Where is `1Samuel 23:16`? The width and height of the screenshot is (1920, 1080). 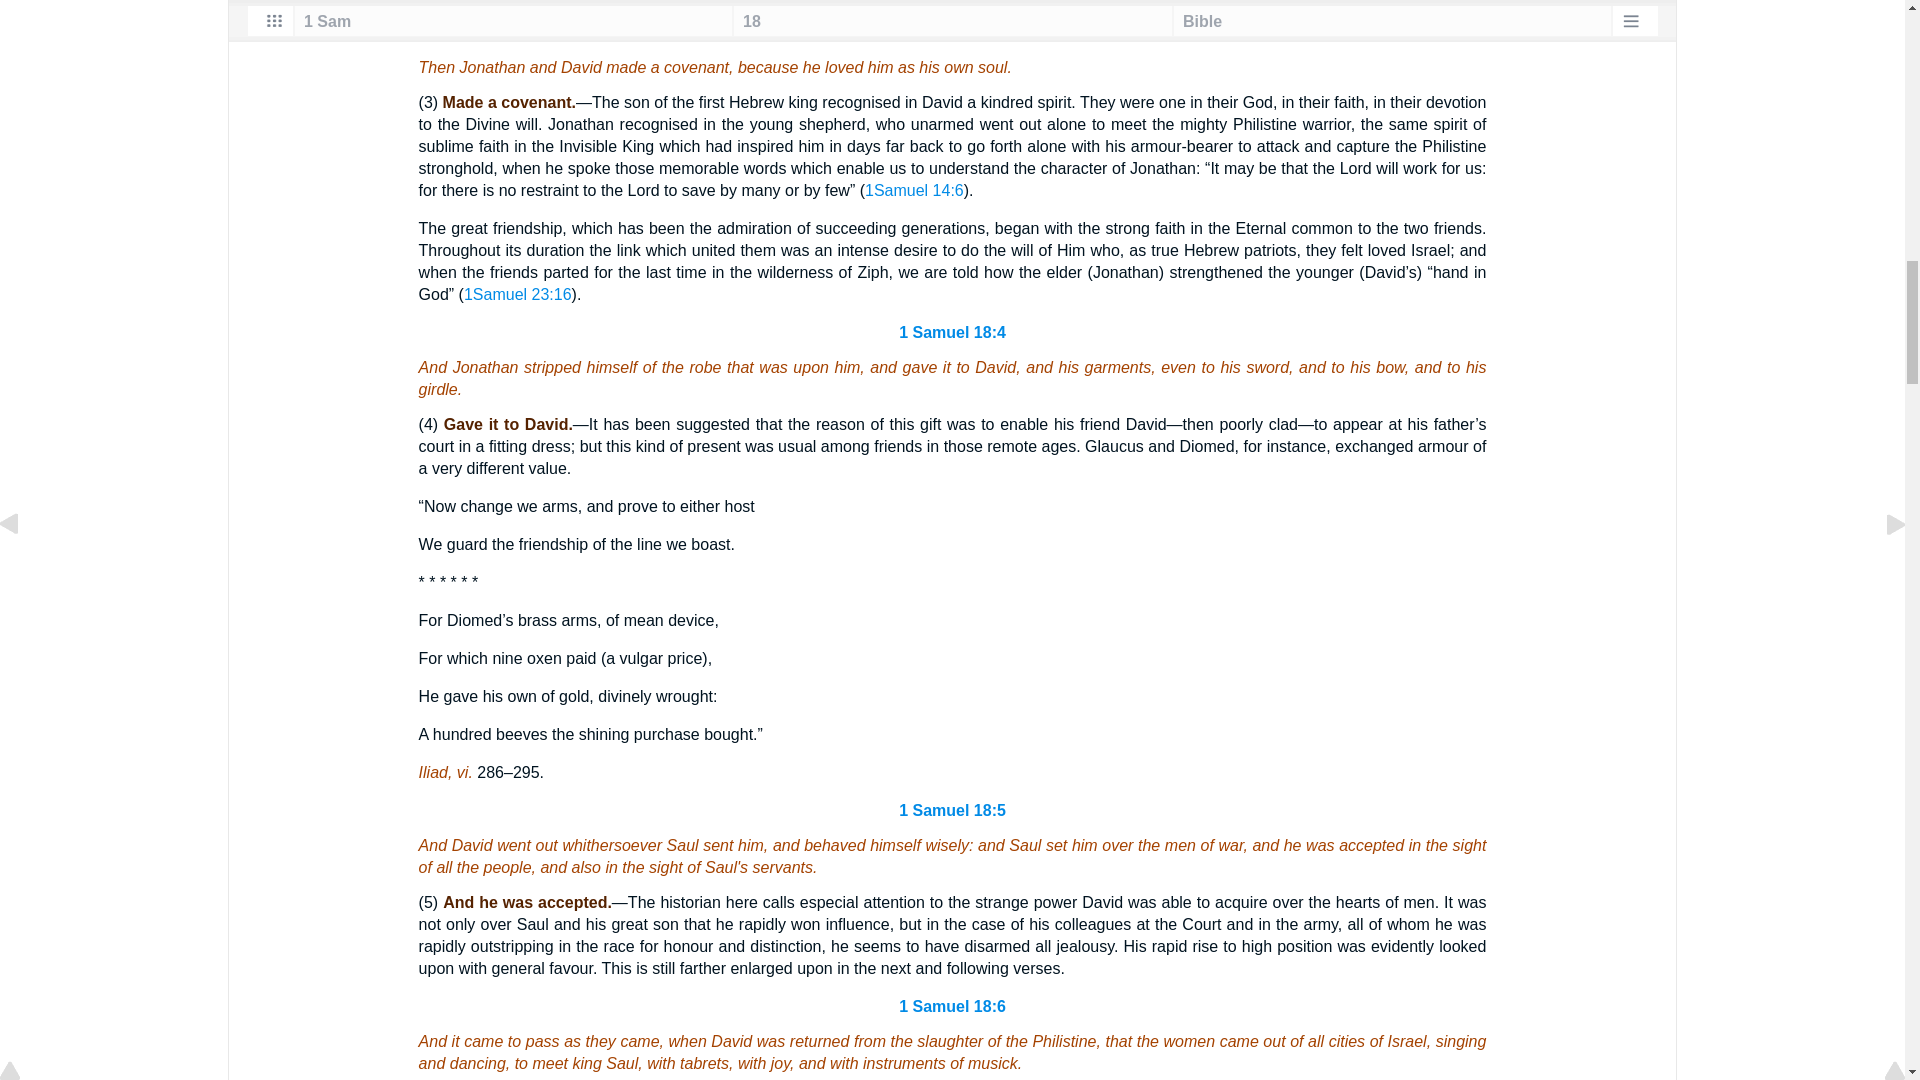
1Samuel 23:16 is located at coordinates (518, 294).